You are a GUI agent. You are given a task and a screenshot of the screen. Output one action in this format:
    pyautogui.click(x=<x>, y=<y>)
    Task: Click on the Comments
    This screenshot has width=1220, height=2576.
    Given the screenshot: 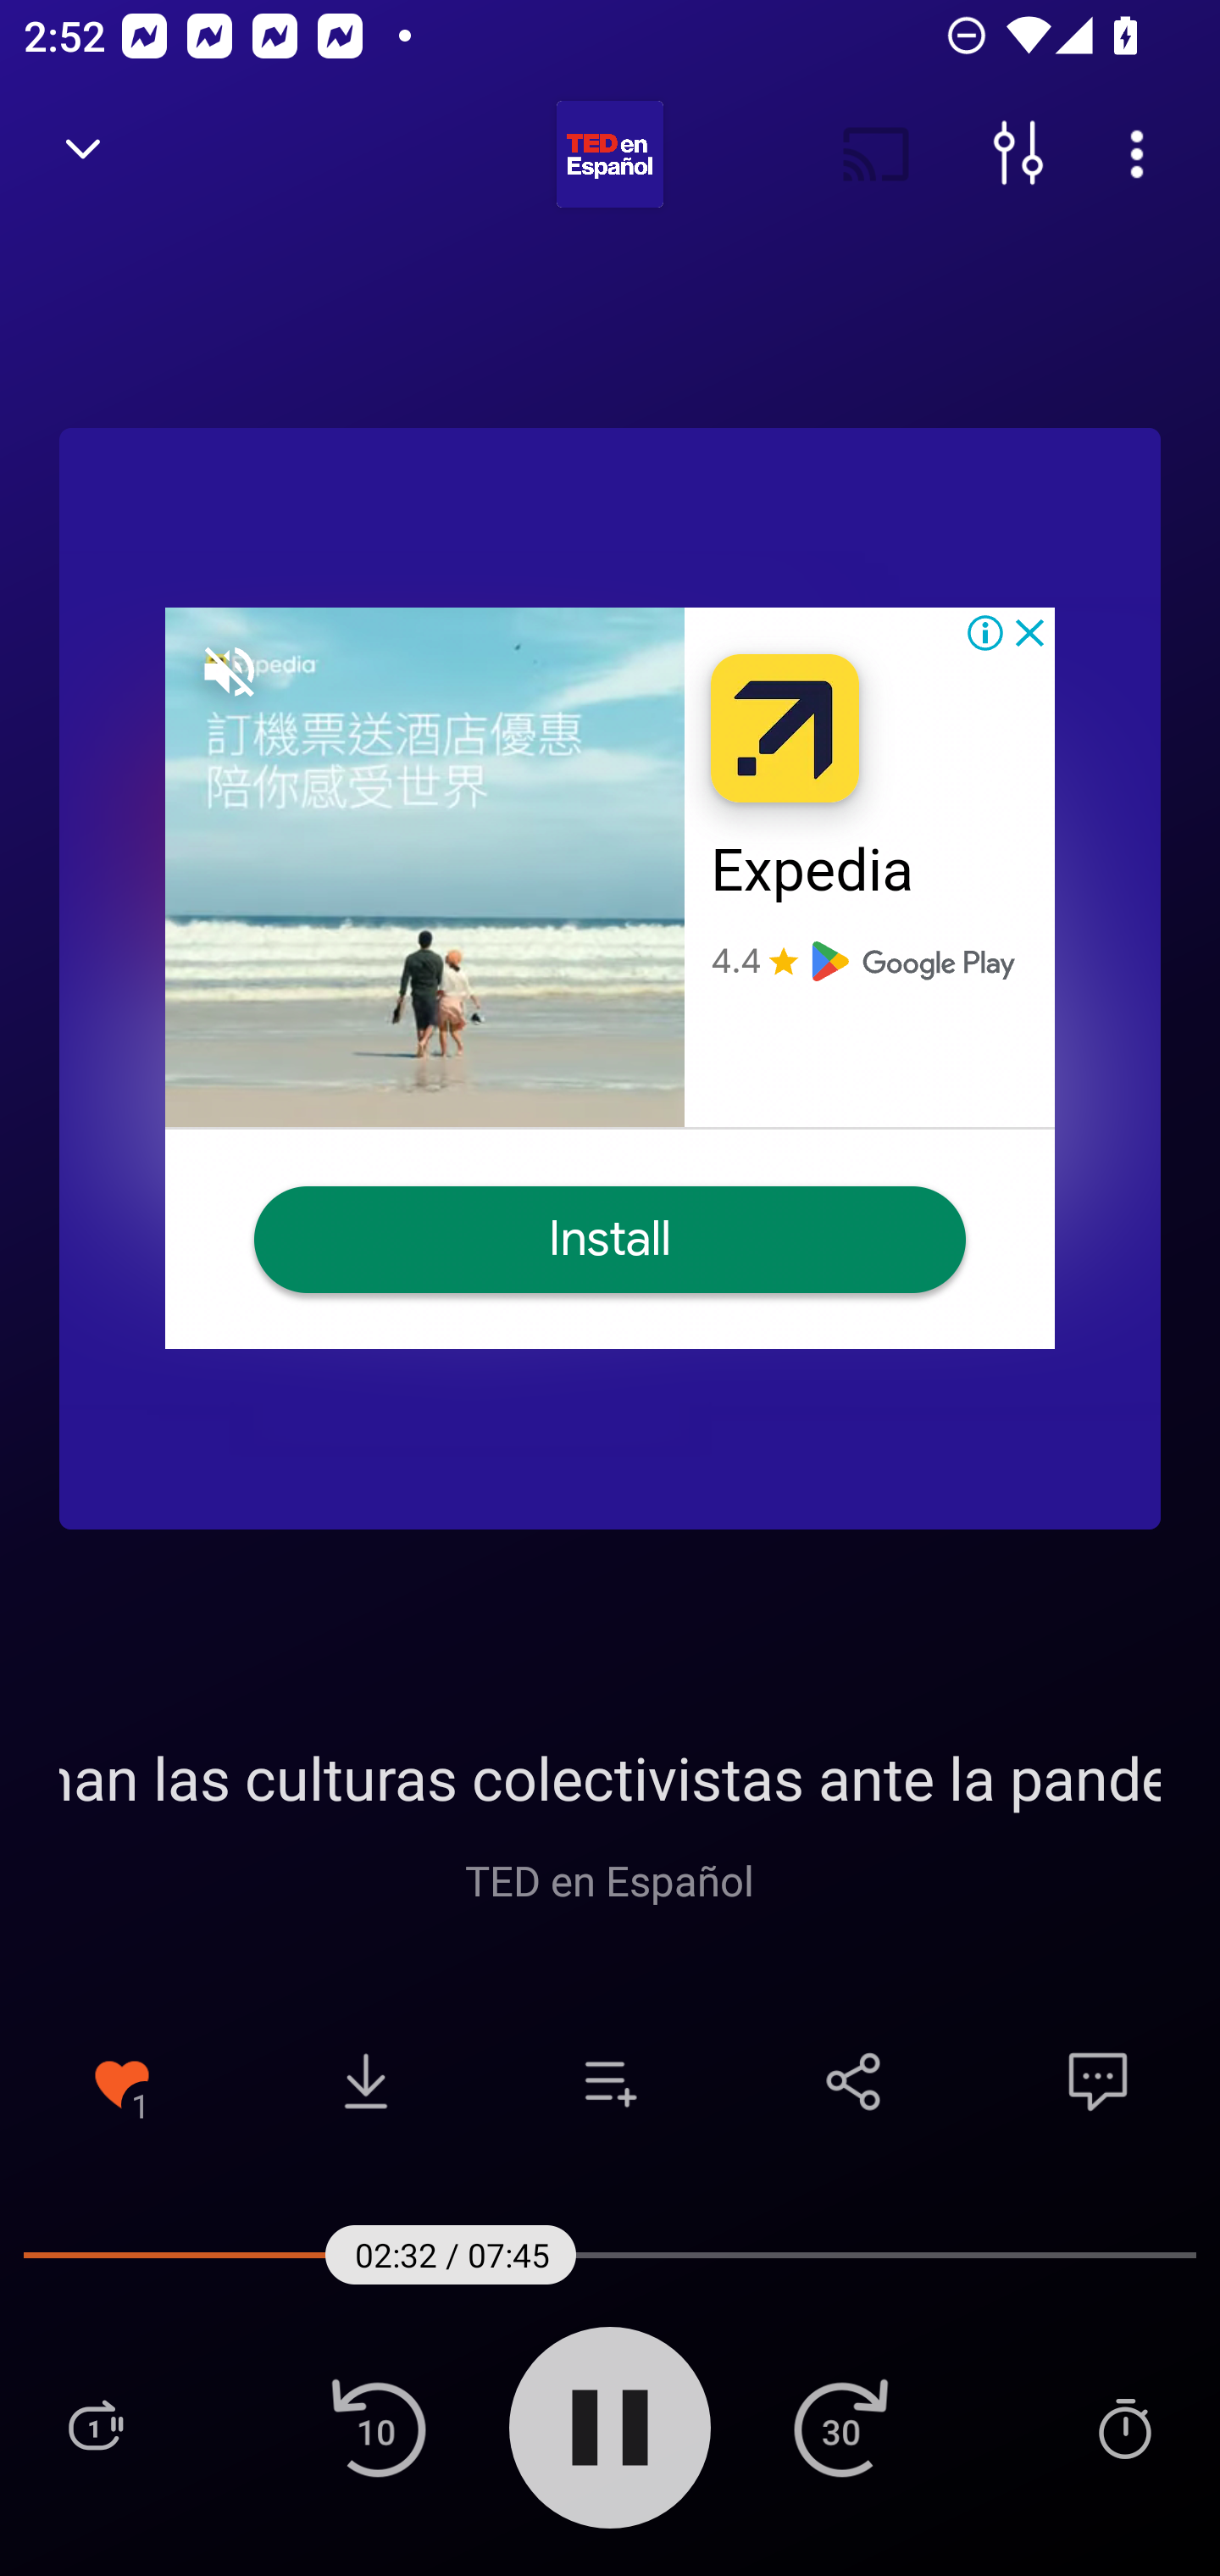 What is the action you would take?
    pyautogui.click(x=1098, y=2081)
    